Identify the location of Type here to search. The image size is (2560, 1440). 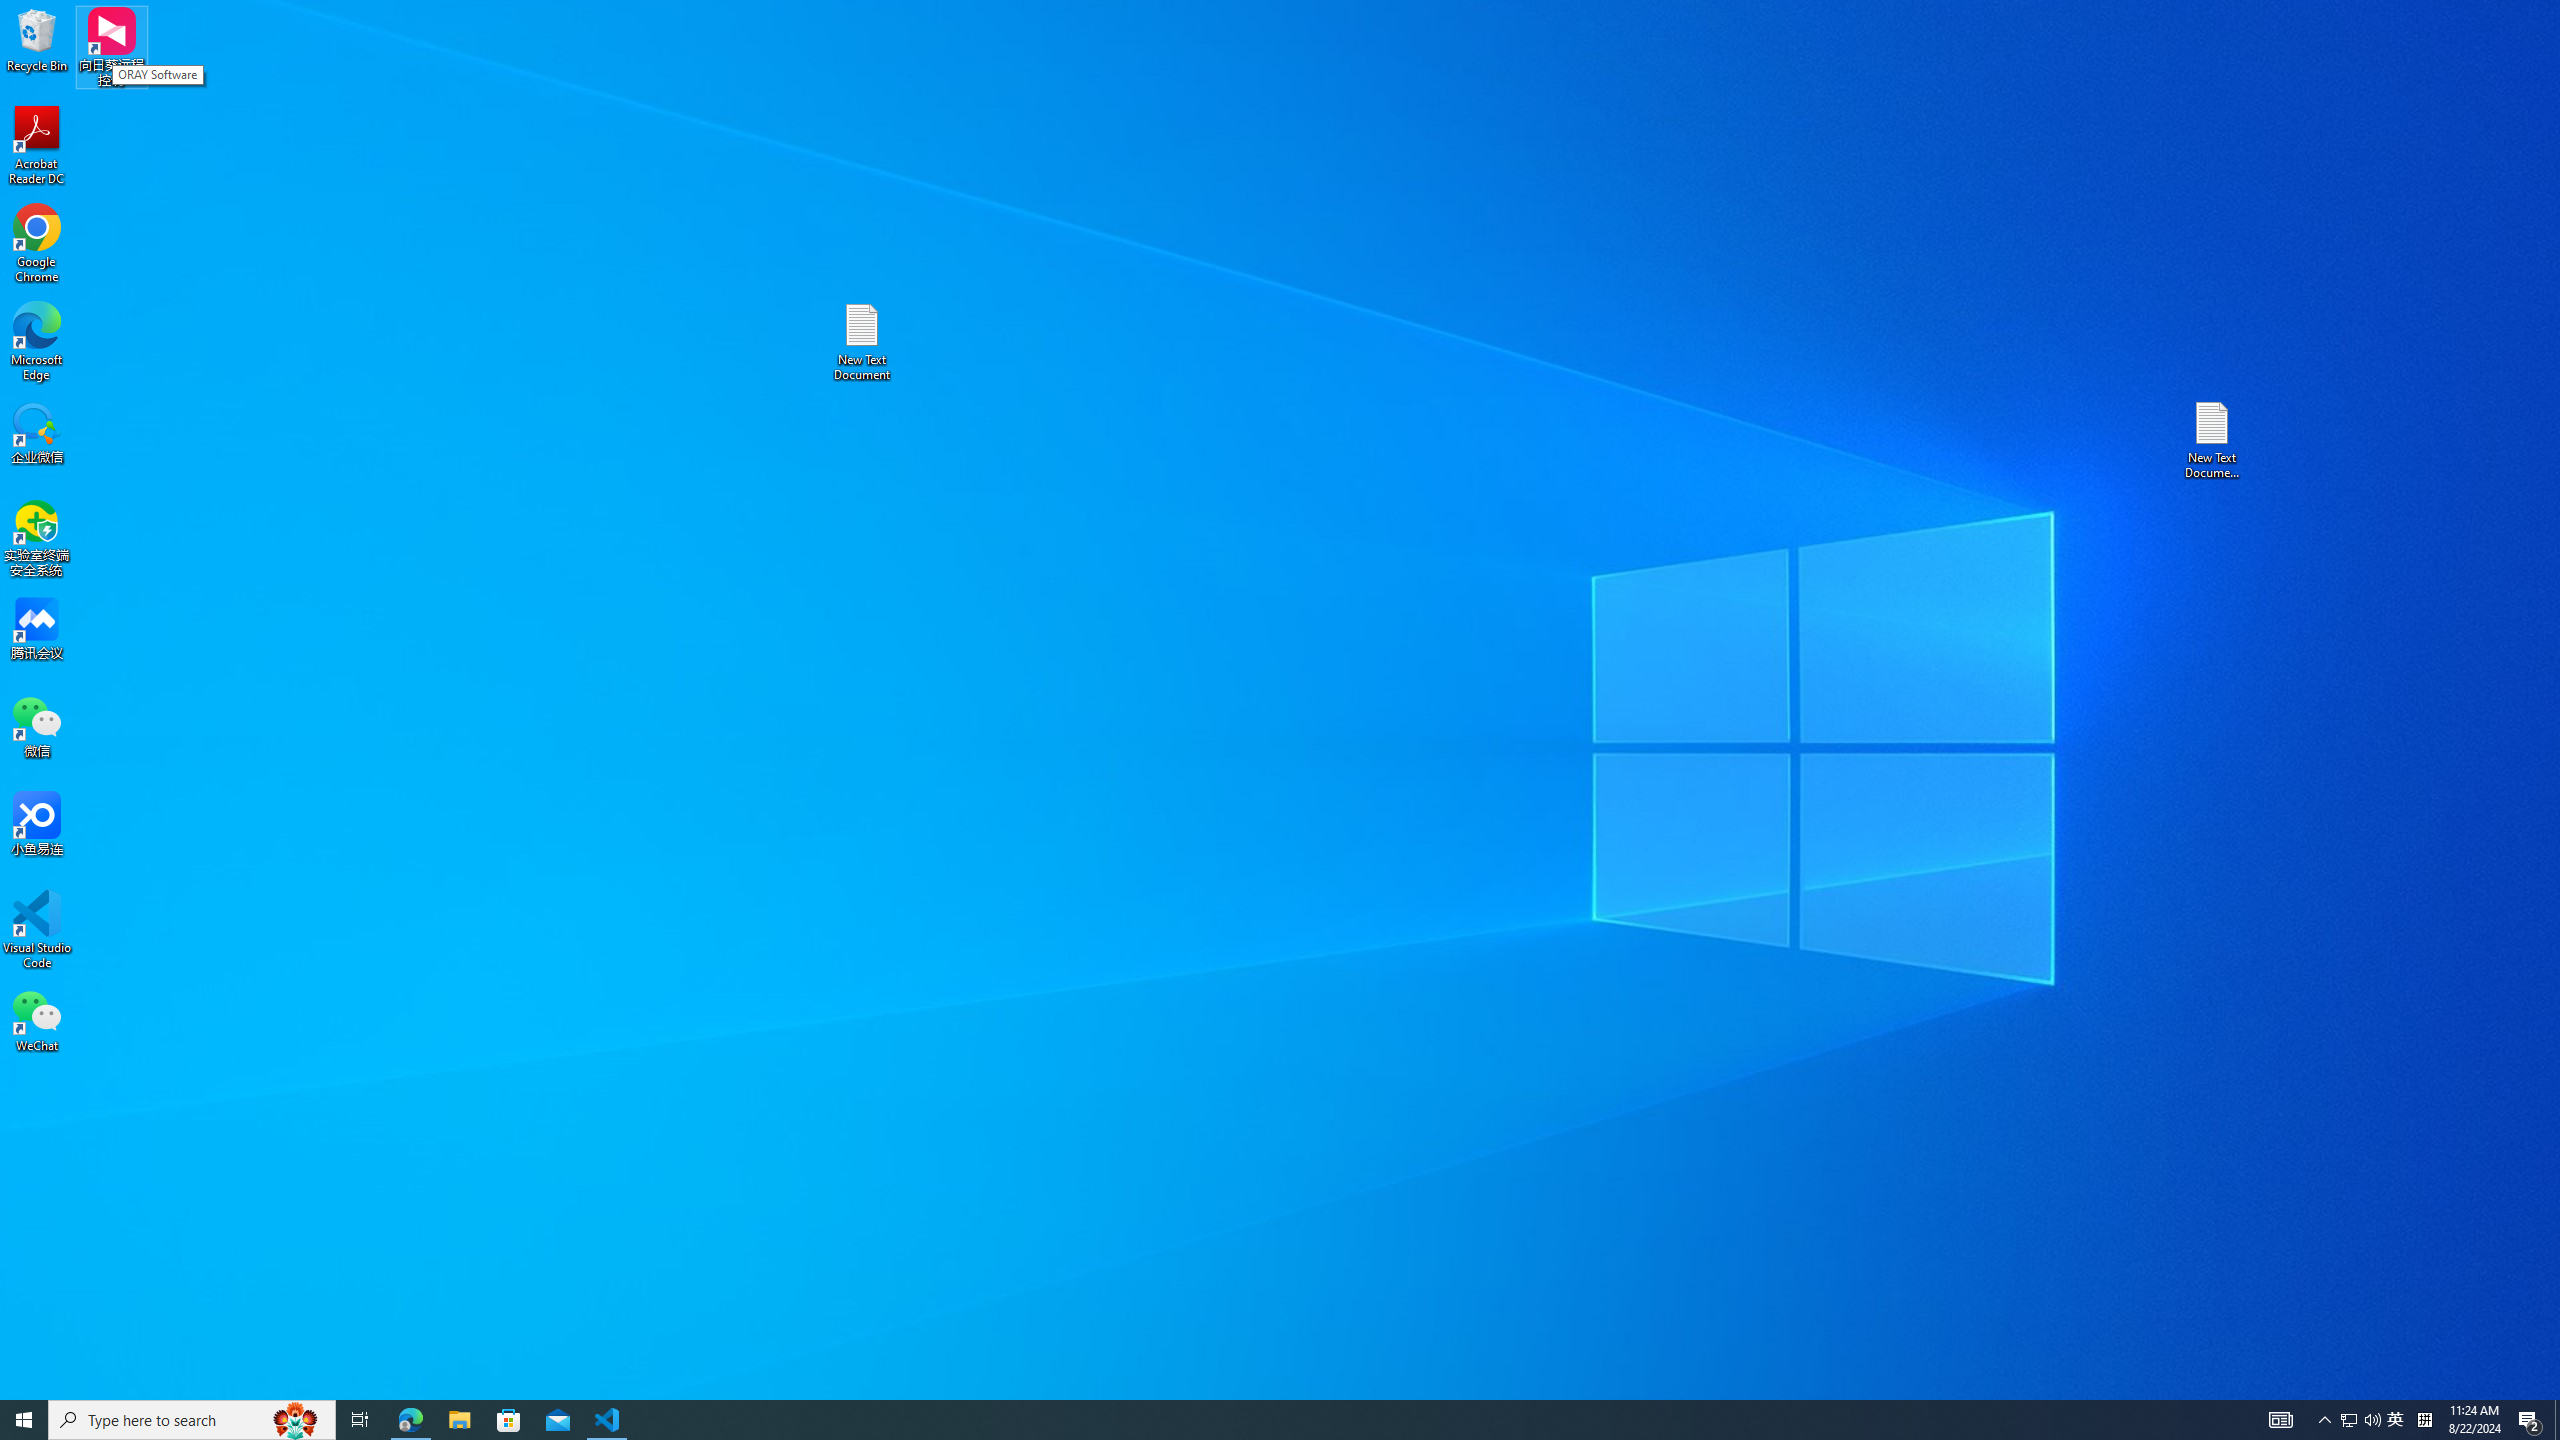
(2424, 1420).